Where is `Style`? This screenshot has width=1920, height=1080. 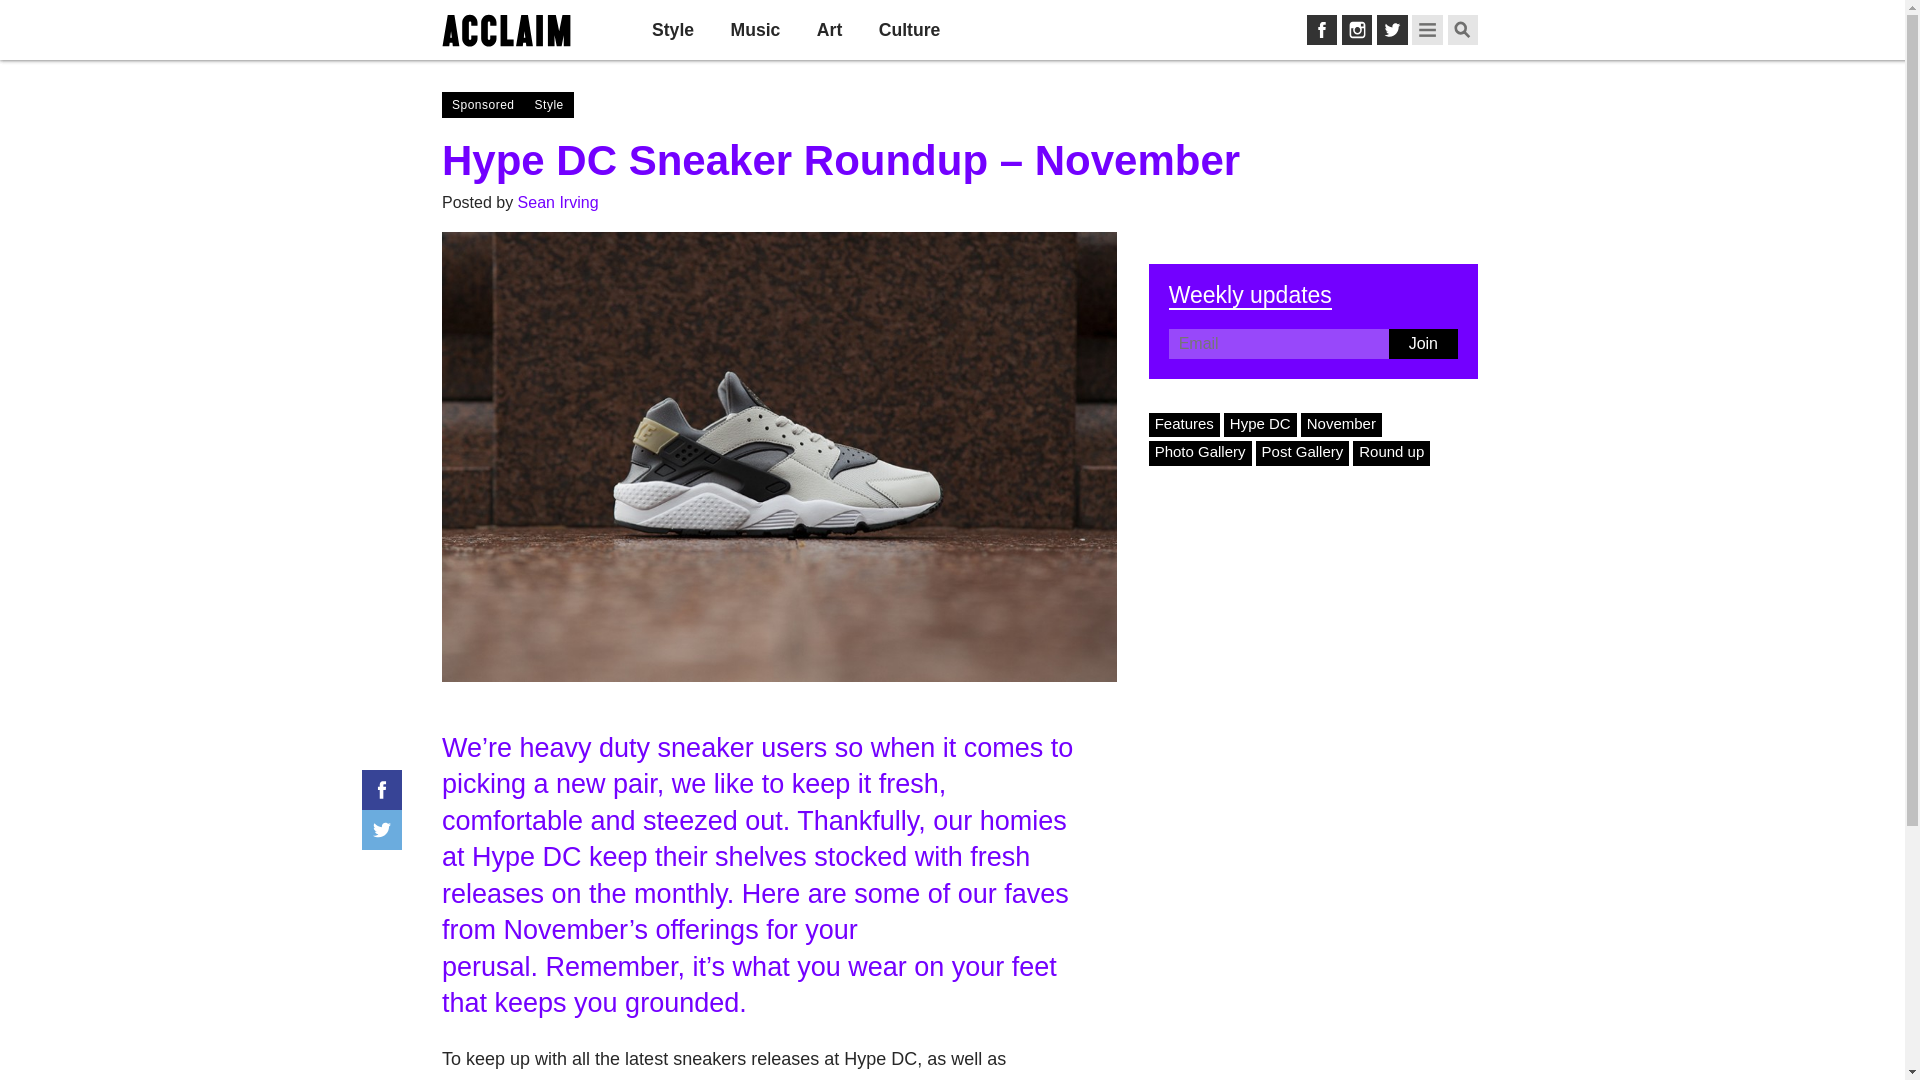 Style is located at coordinates (672, 30).